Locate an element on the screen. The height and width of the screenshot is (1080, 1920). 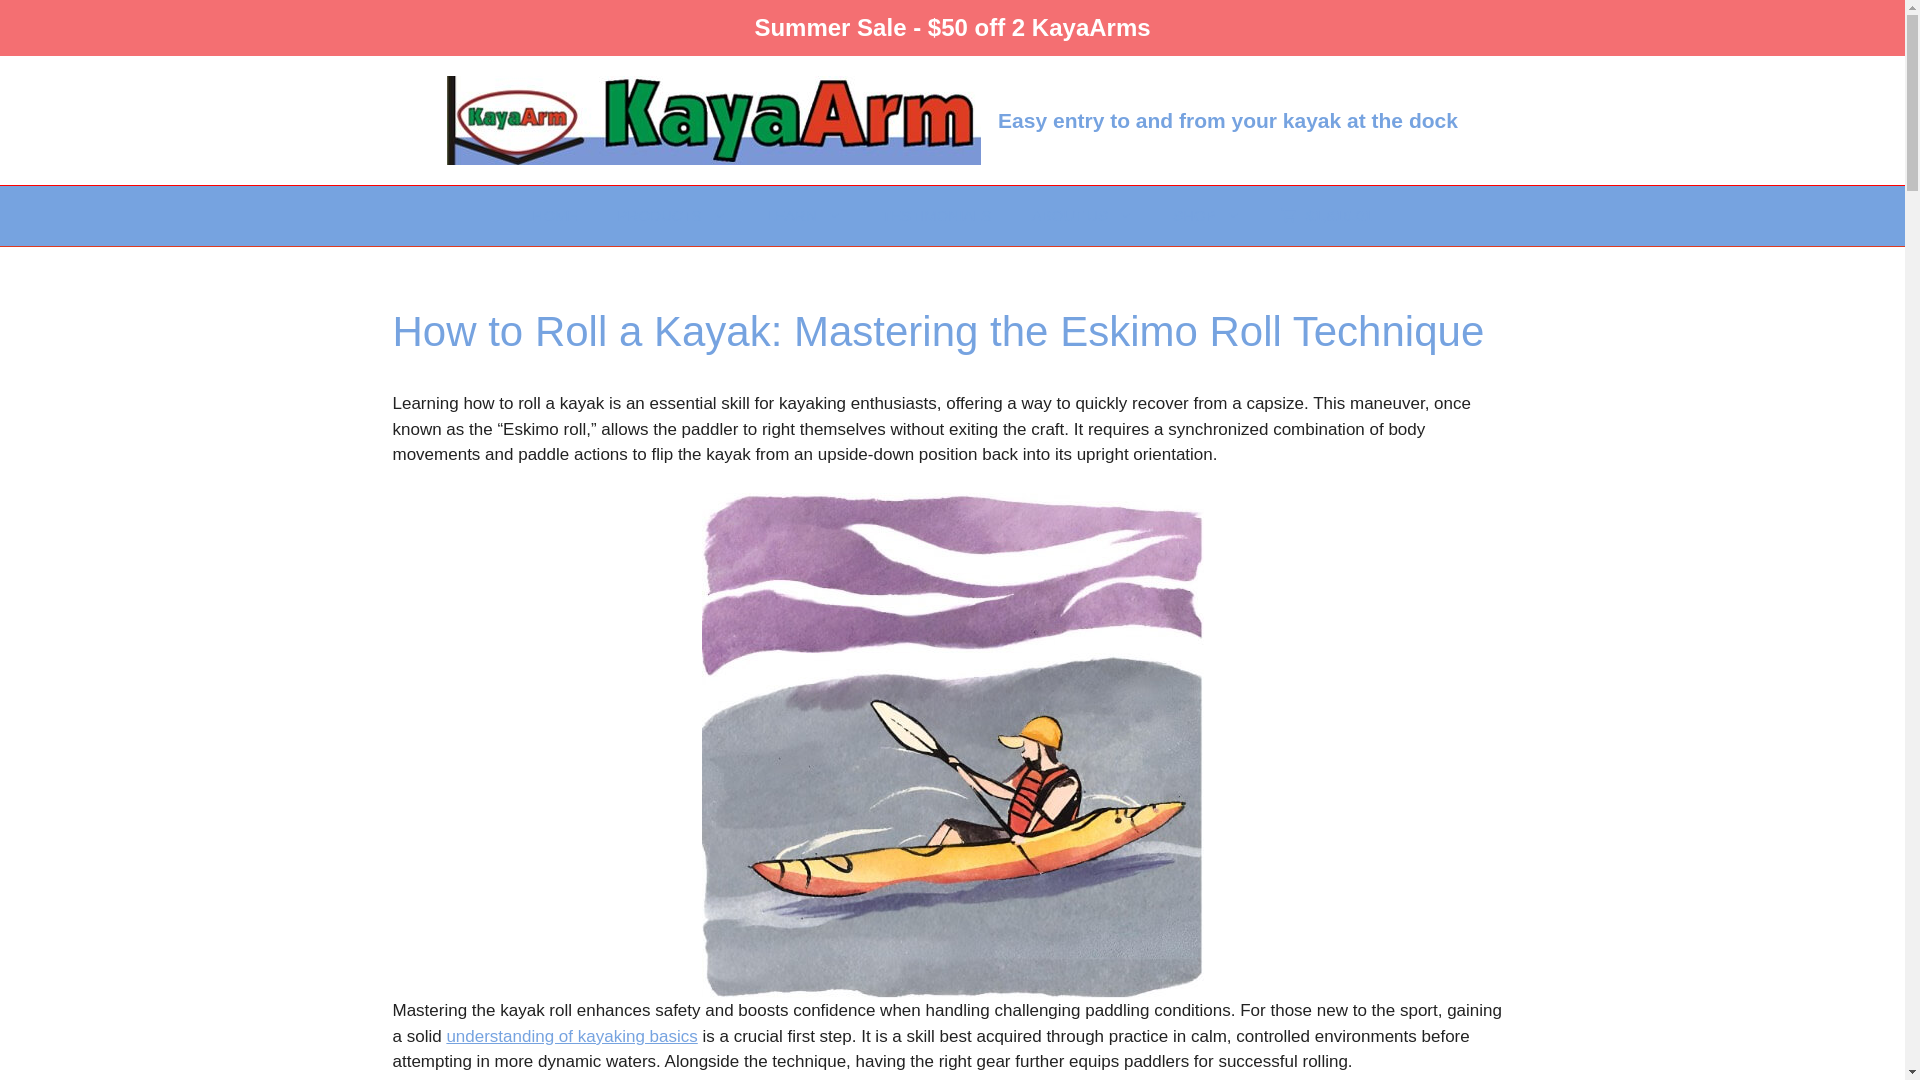
HOME is located at coordinates (554, 216).